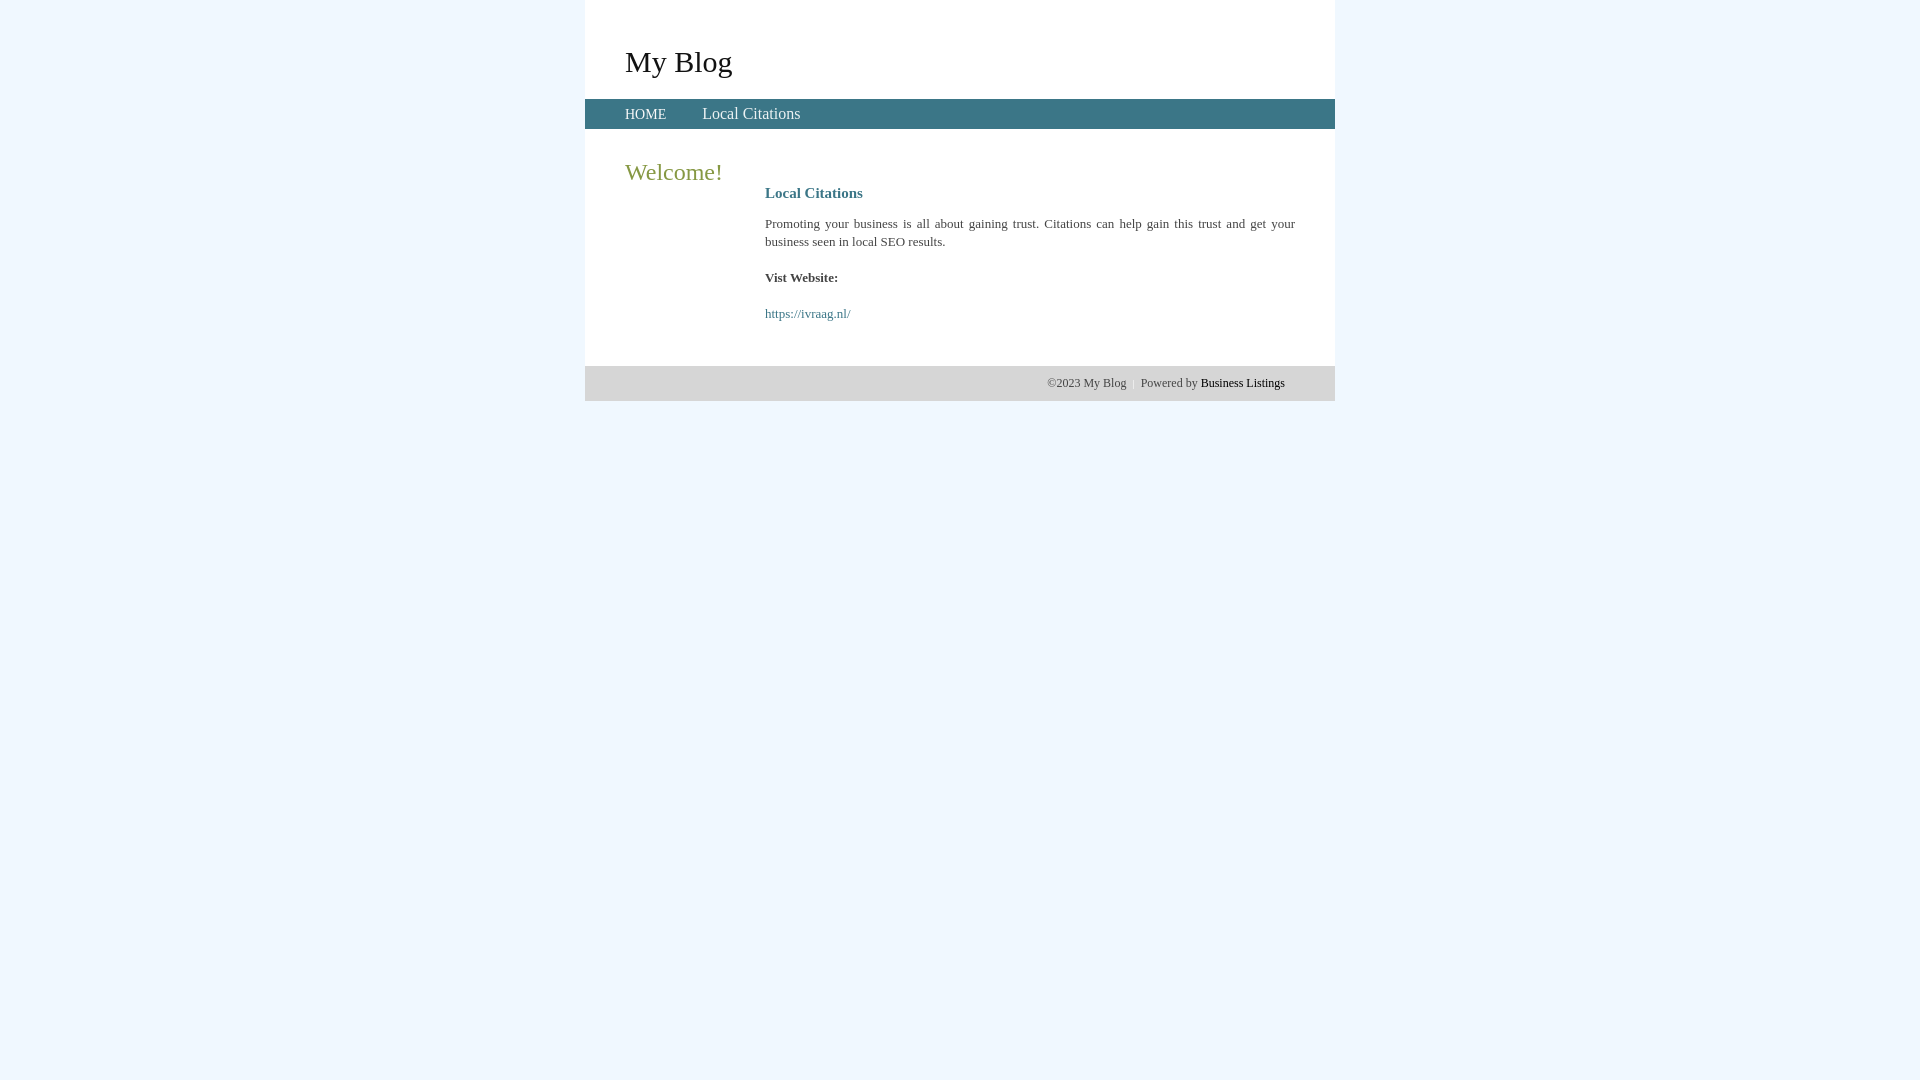 Image resolution: width=1920 pixels, height=1080 pixels. What do you see at coordinates (808, 314) in the screenshot?
I see `https://ivraag.nl/` at bounding box center [808, 314].